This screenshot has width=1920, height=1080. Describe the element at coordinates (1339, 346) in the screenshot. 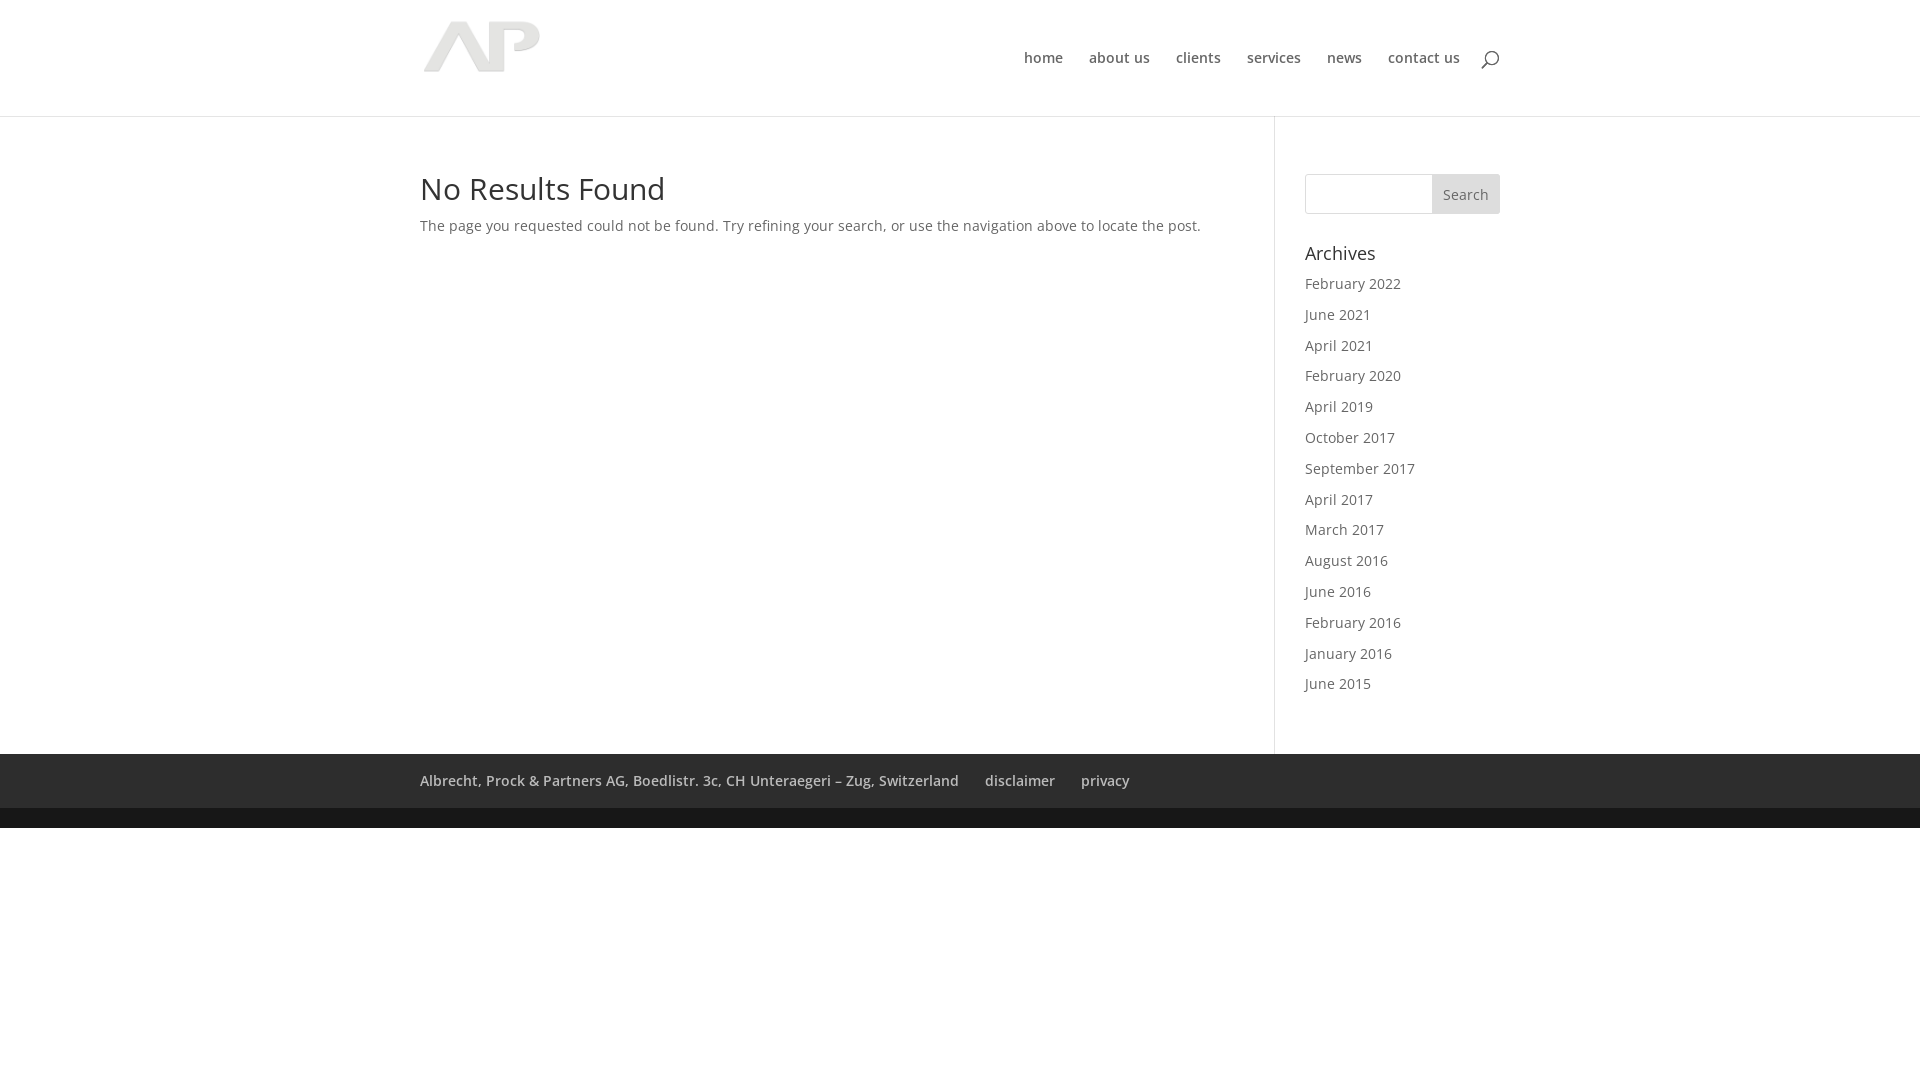

I see `April 2021` at that location.